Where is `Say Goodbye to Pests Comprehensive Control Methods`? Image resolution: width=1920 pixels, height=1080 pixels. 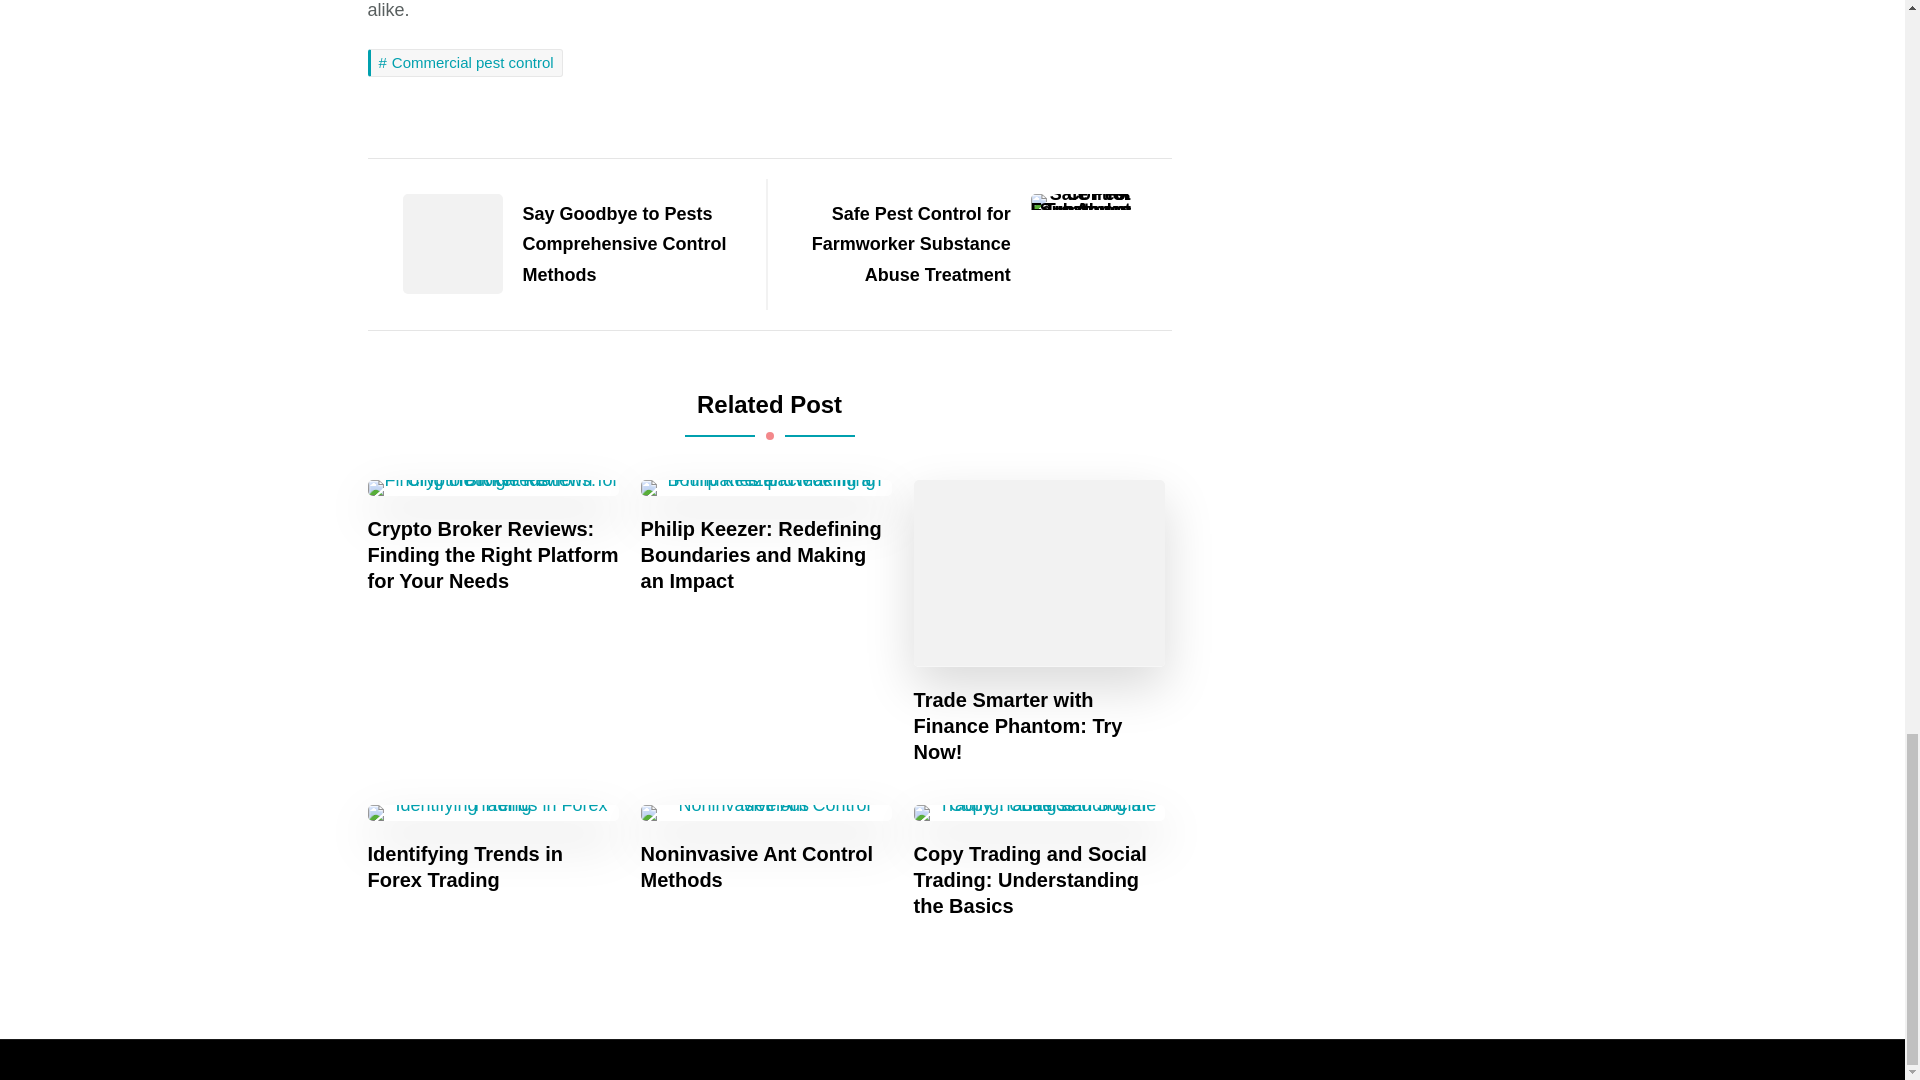 Say Goodbye to Pests Comprehensive Control Methods is located at coordinates (556, 244).